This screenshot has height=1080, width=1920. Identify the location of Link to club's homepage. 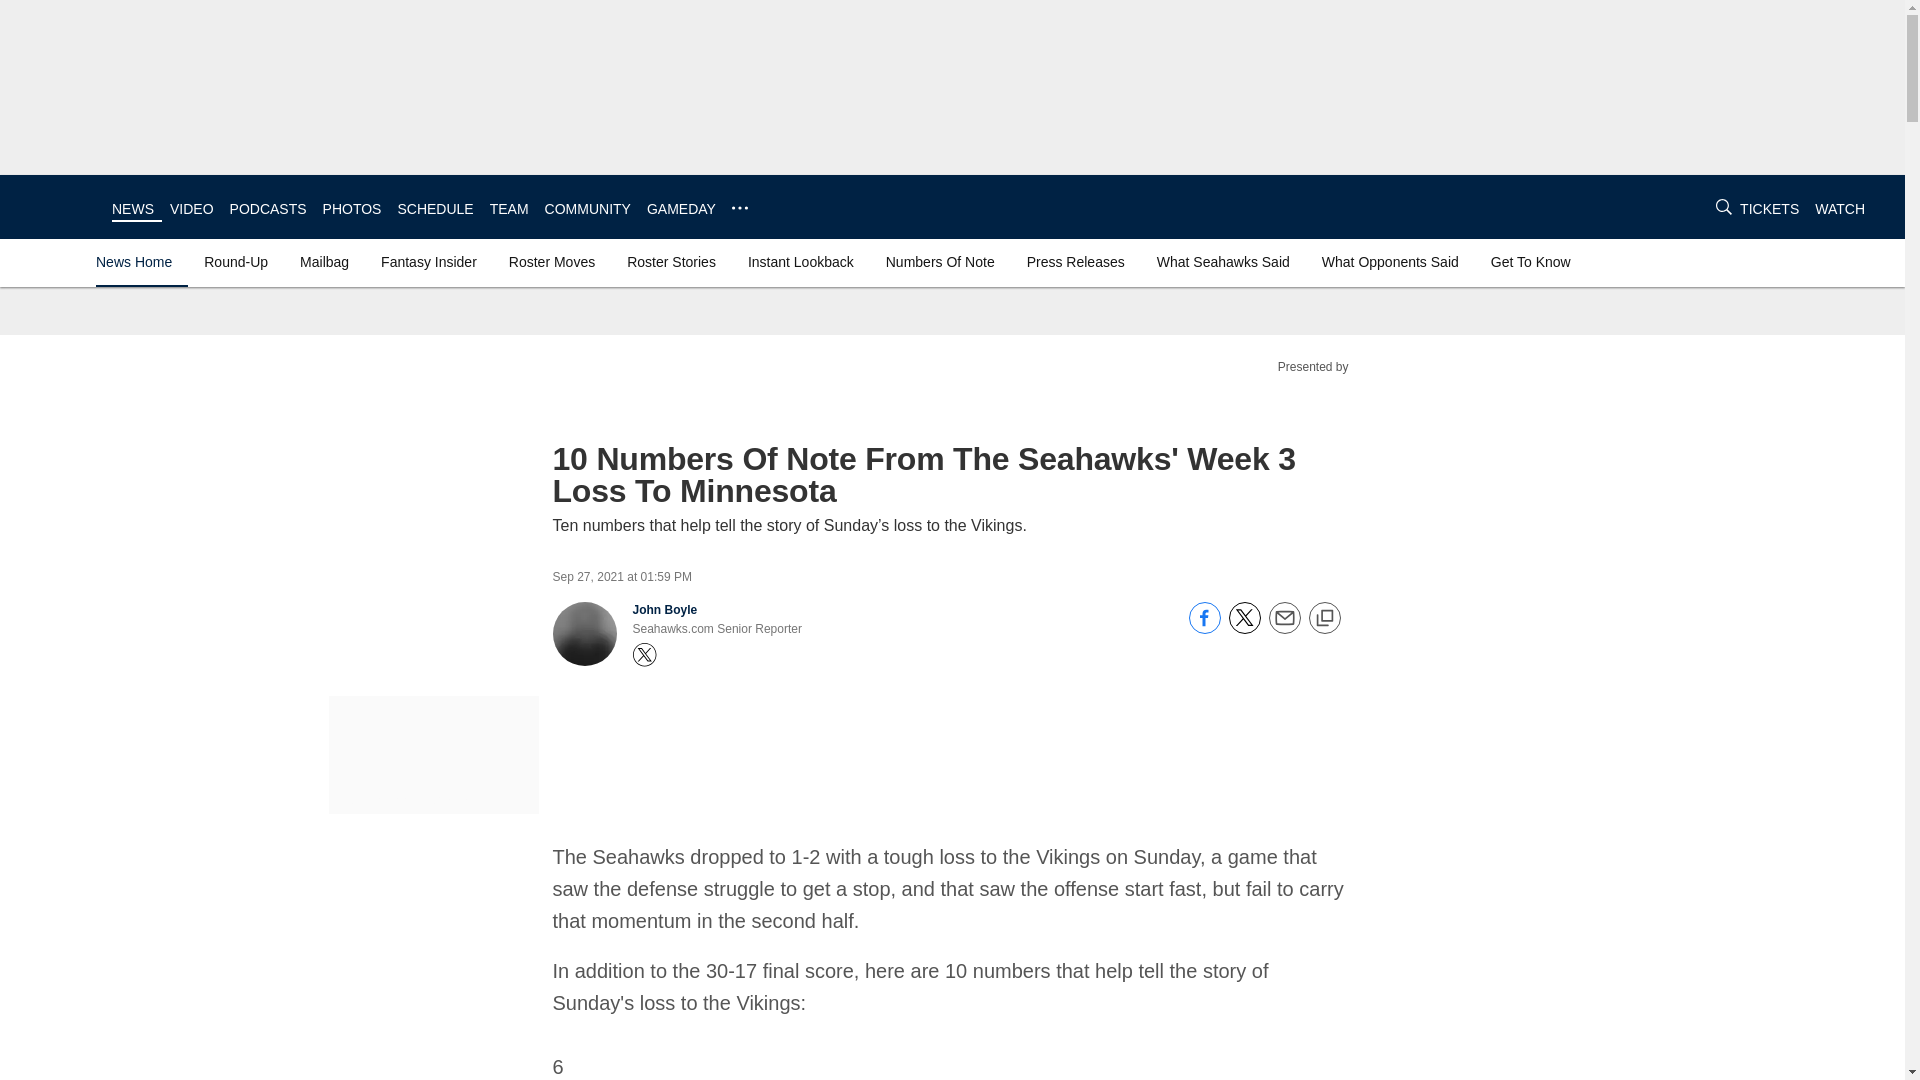
(56, 206).